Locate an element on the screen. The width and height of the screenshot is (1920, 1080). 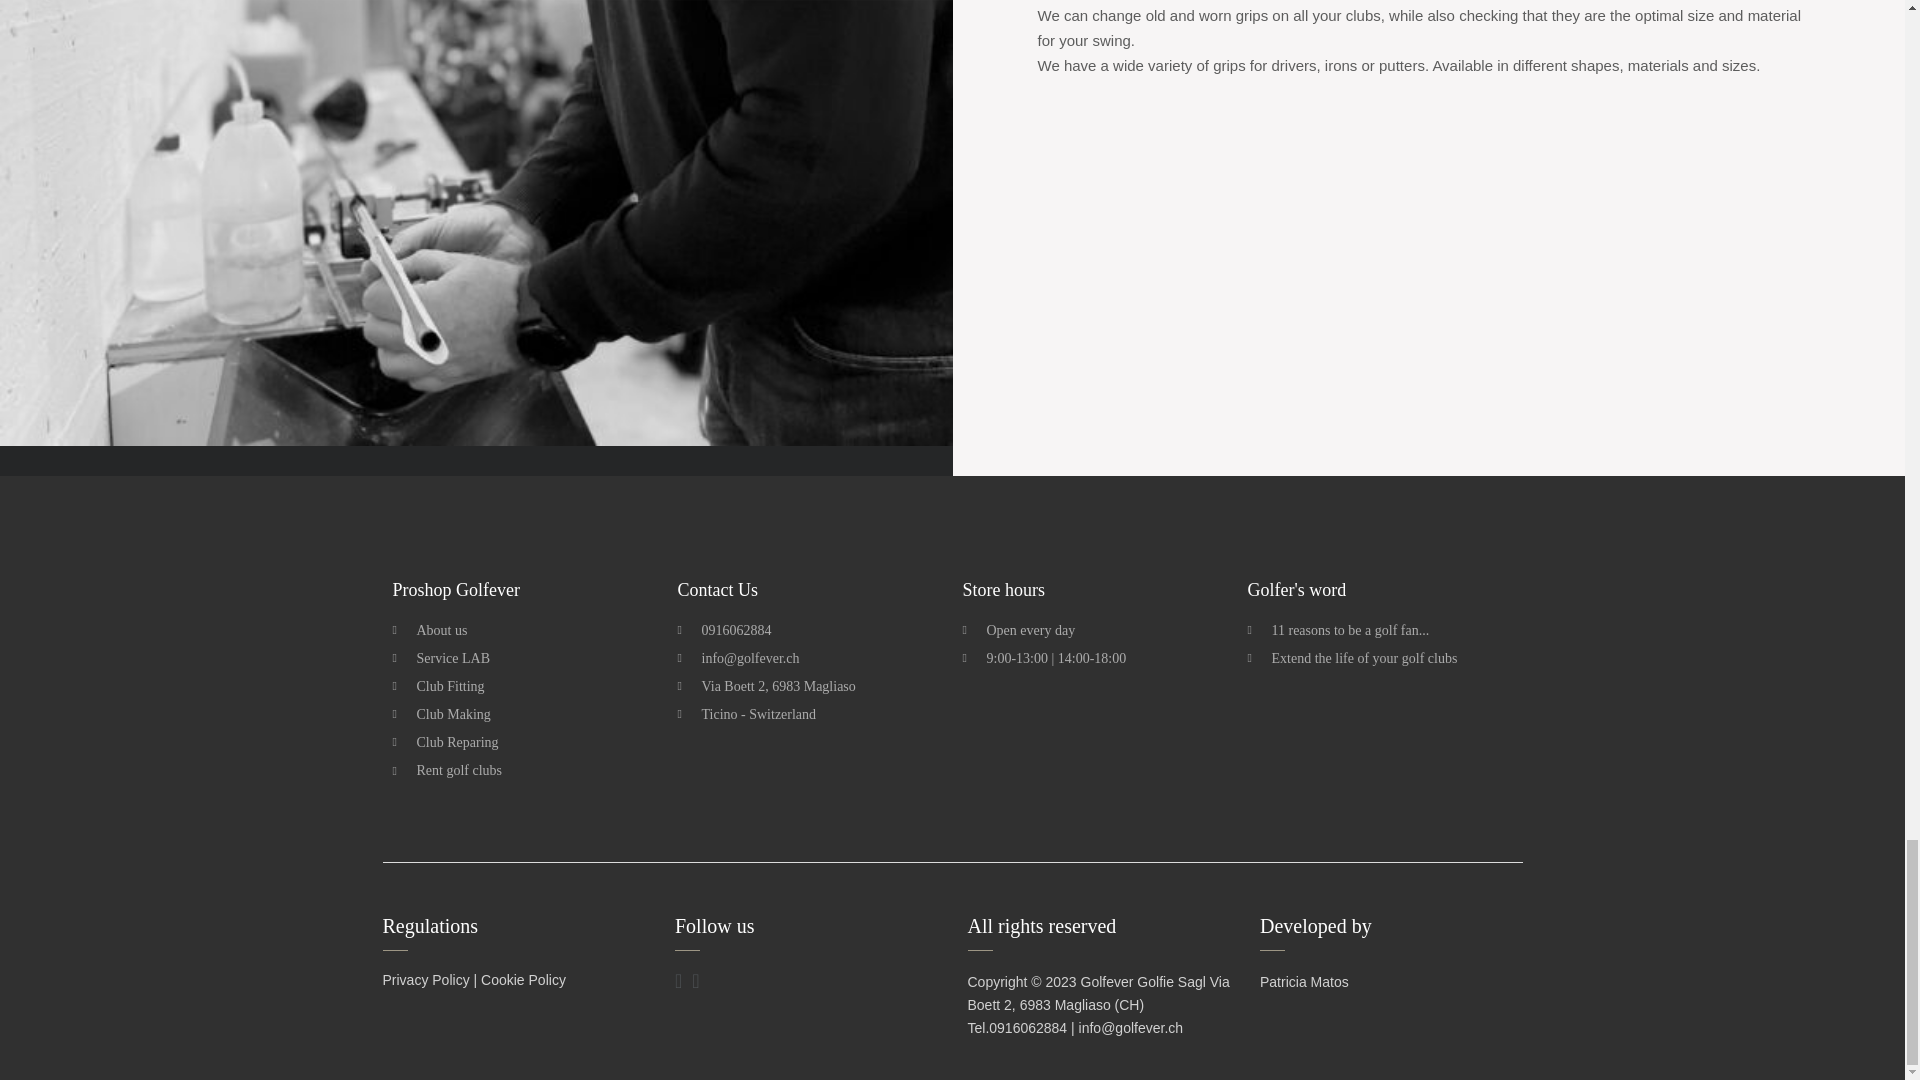
Service LAB is located at coordinates (524, 658).